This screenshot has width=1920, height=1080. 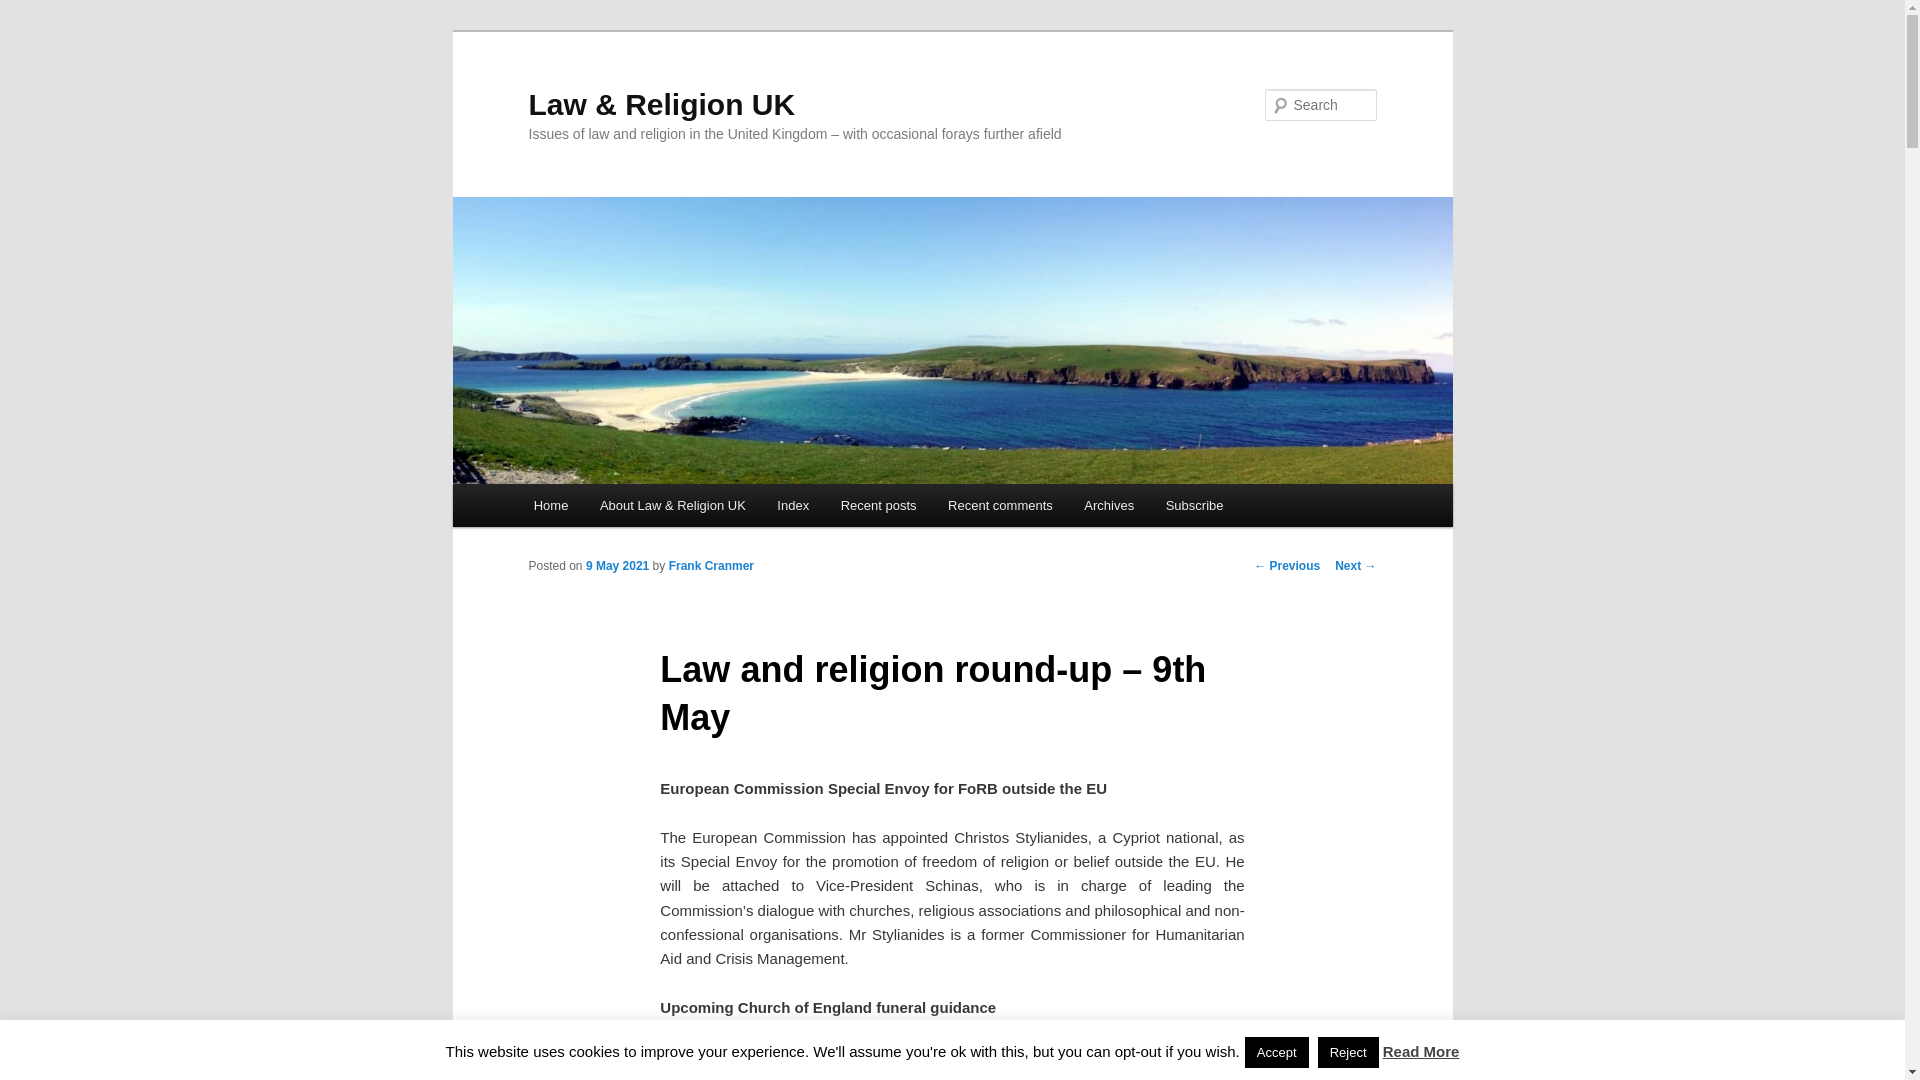 What do you see at coordinates (32, 11) in the screenshot?
I see `Search` at bounding box center [32, 11].